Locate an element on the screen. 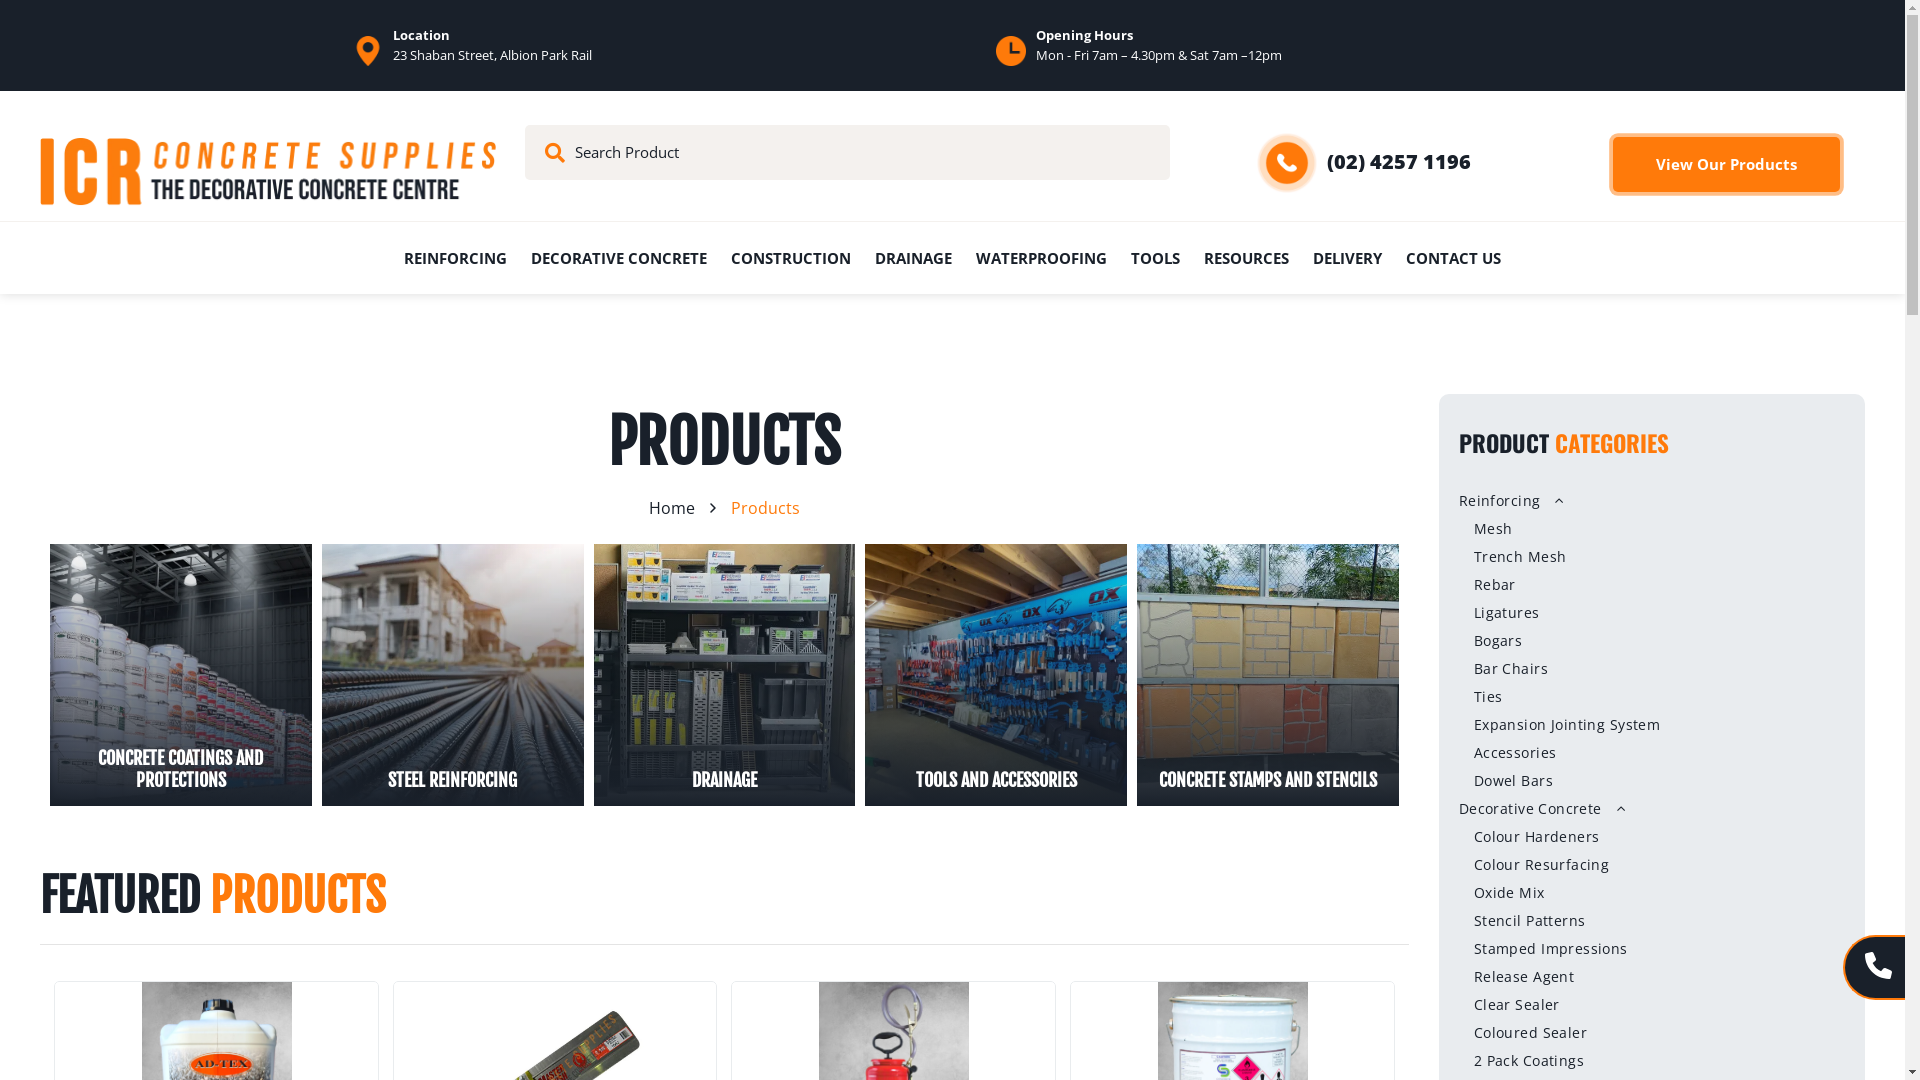  Accessories is located at coordinates (1652, 753).